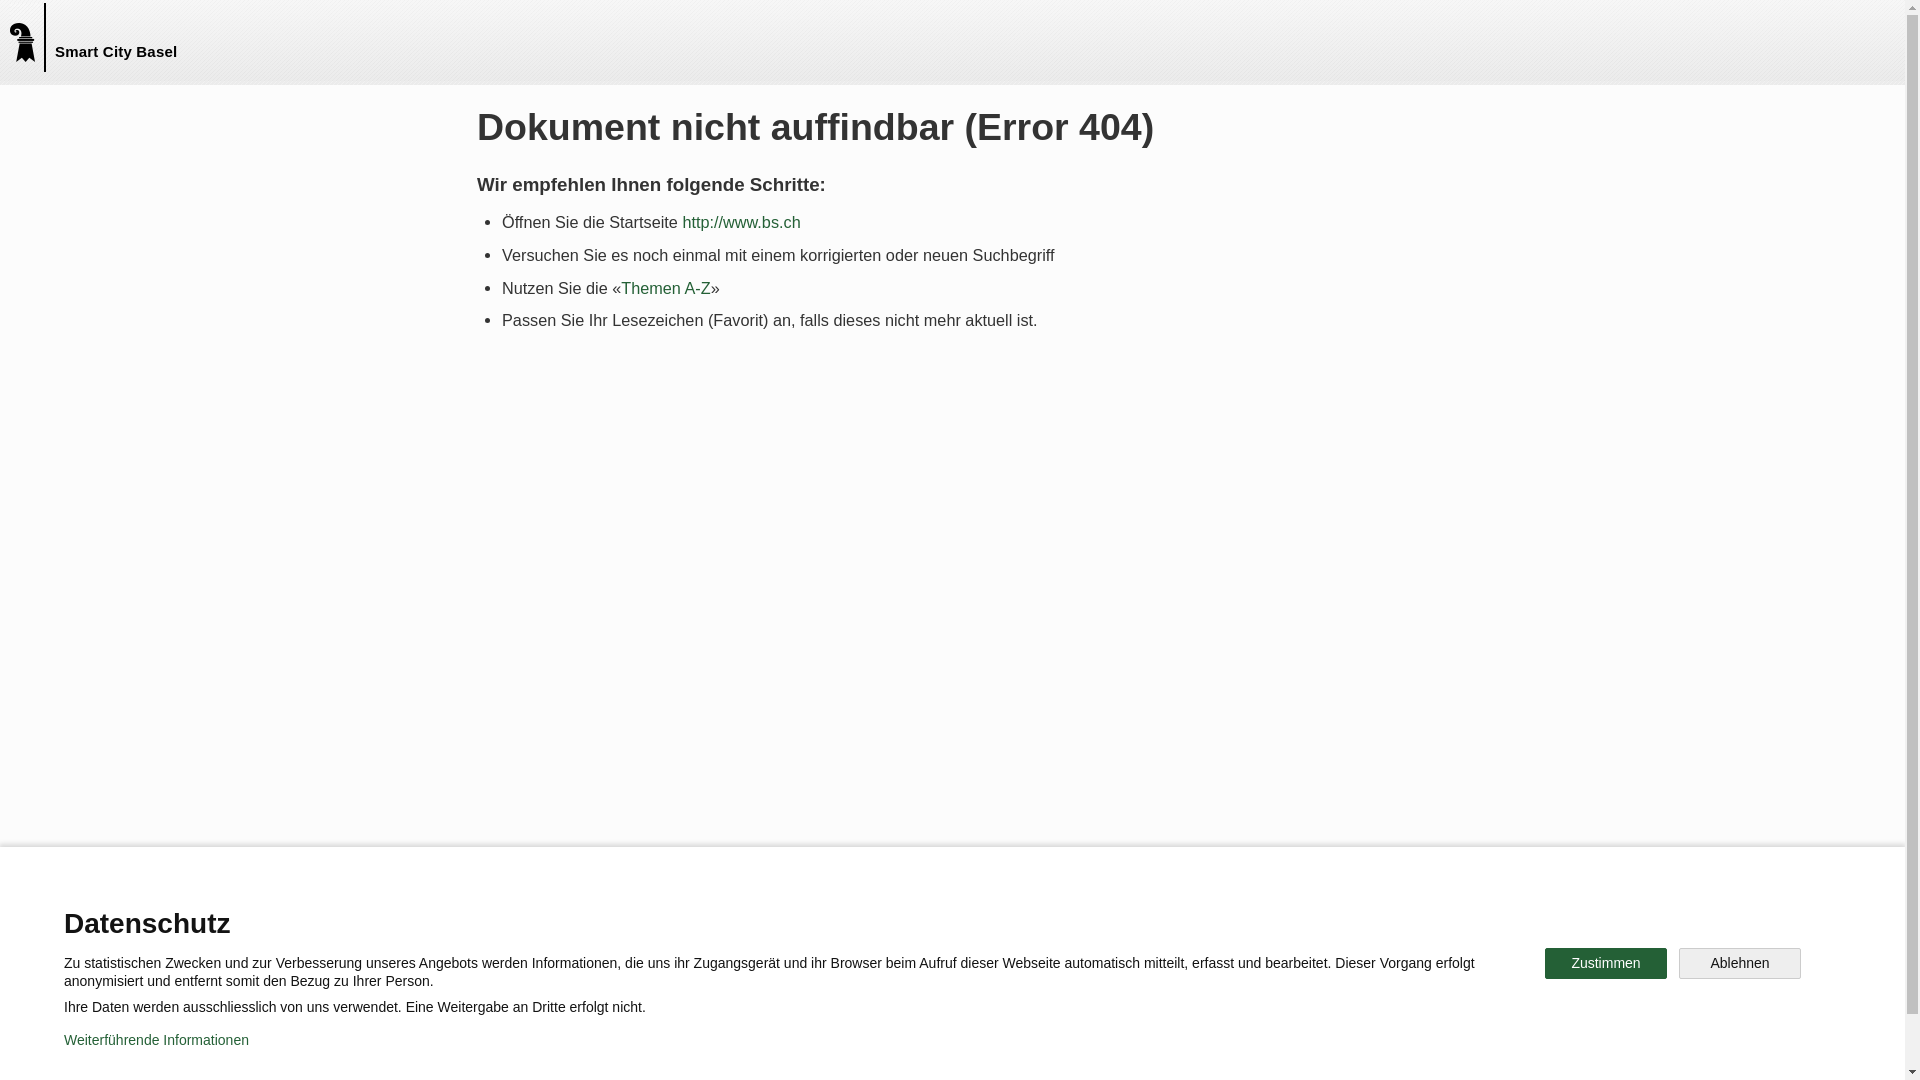 This screenshot has height=1080, width=1920. I want to click on Themen A-Z, so click(666, 287).